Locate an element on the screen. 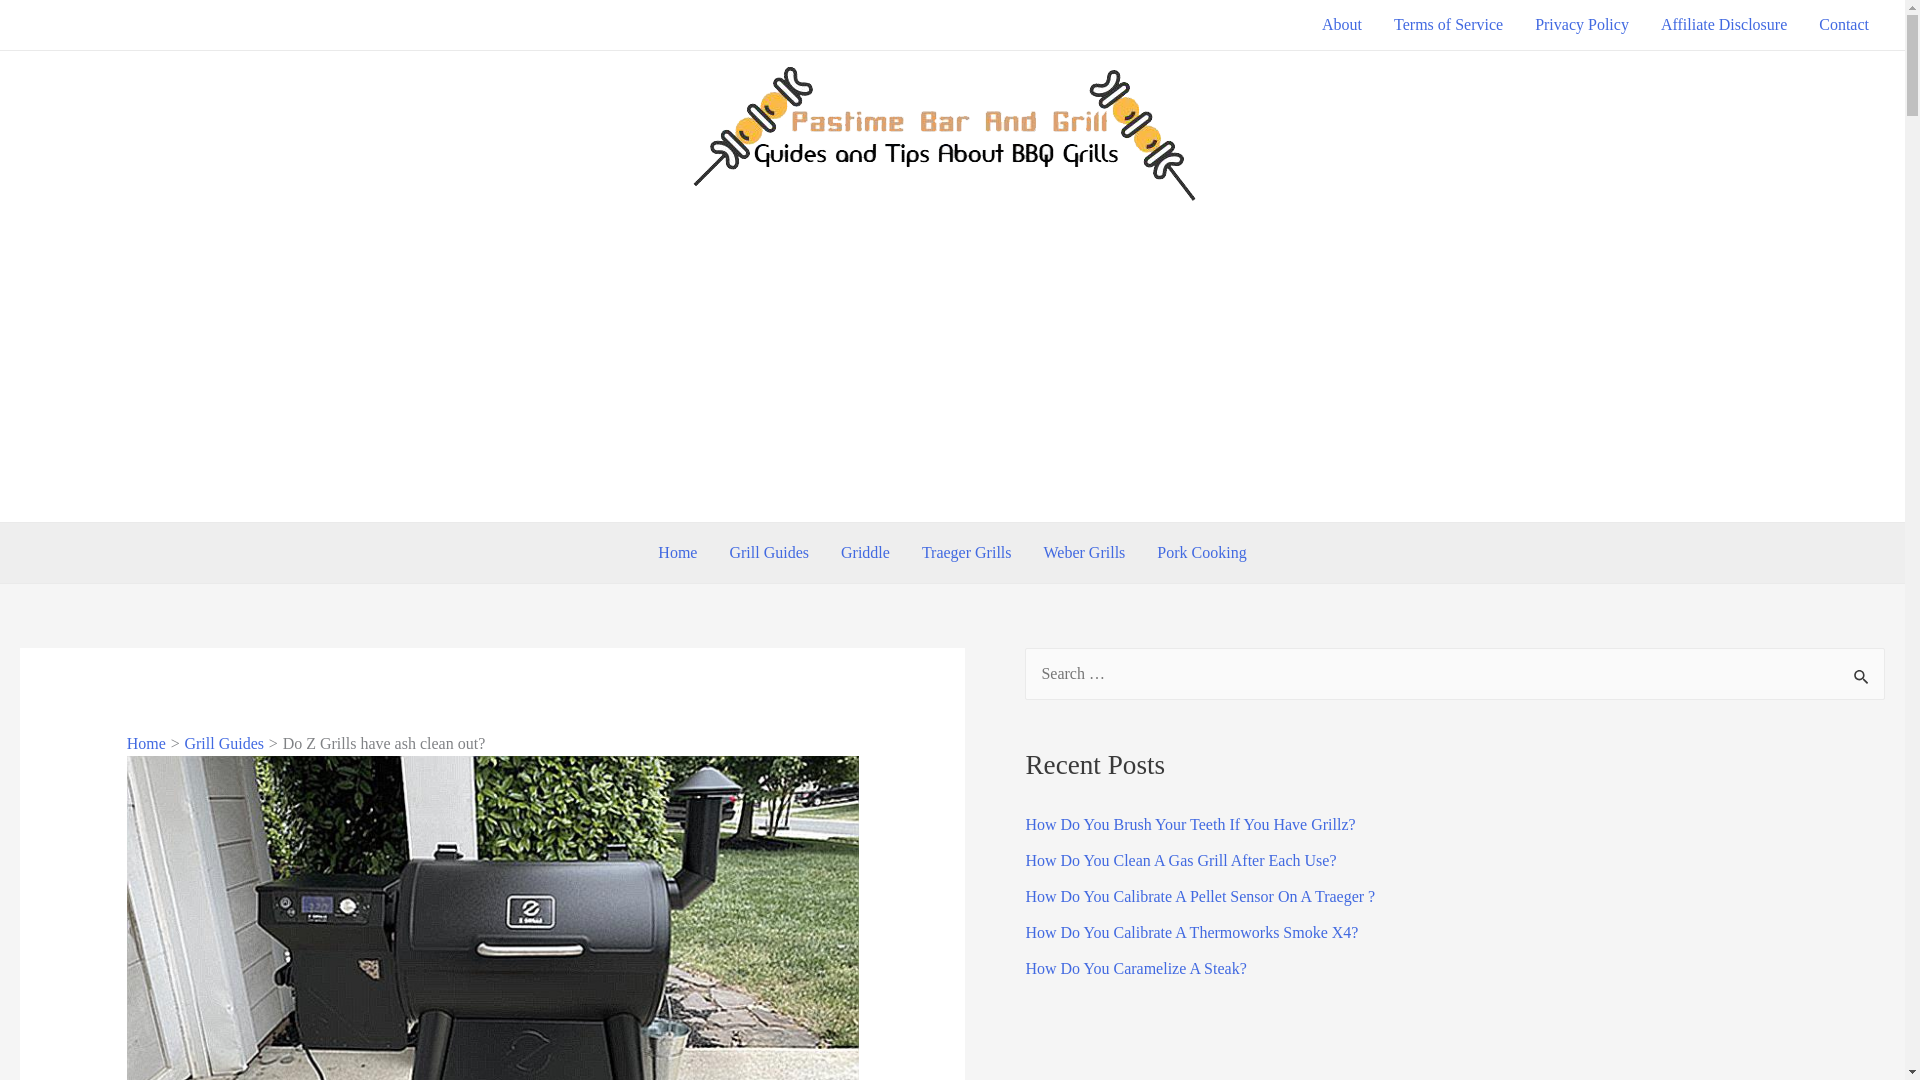 The width and height of the screenshot is (1920, 1080). About is located at coordinates (1342, 24).